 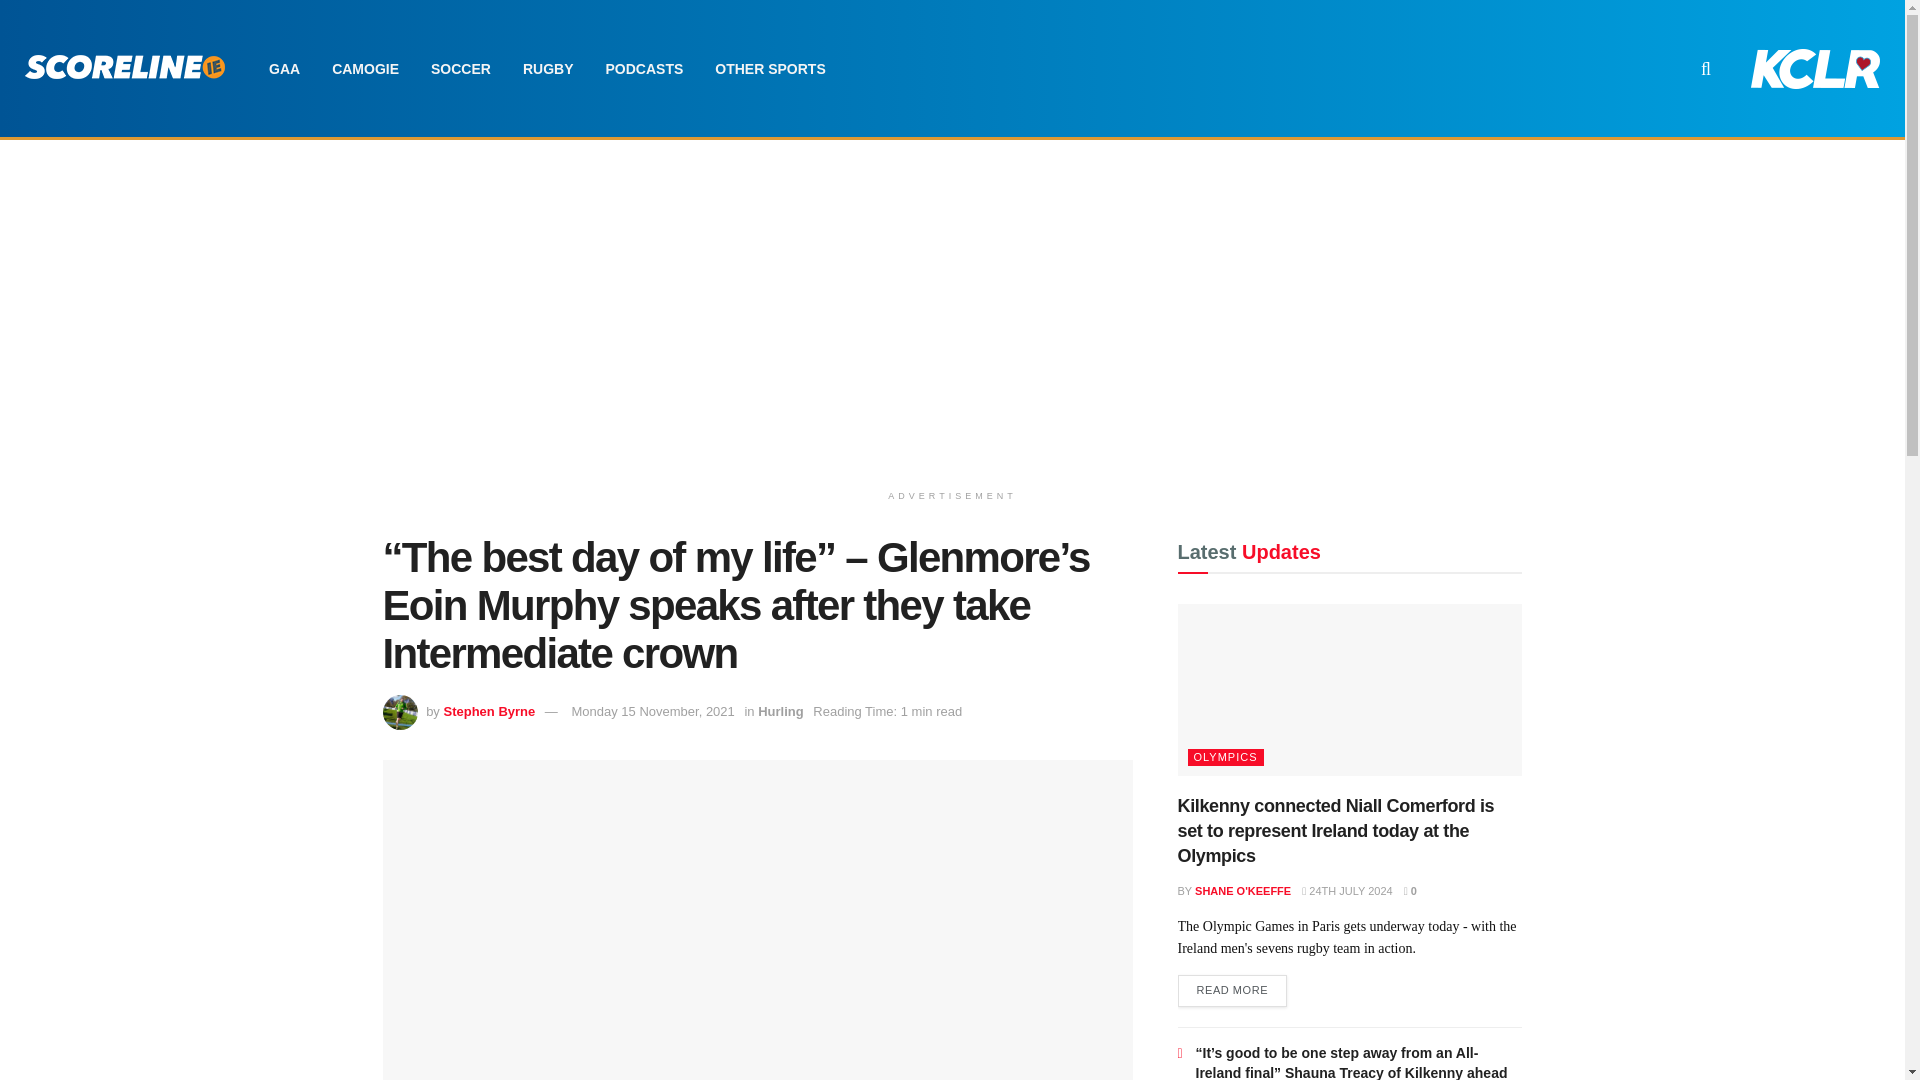 What do you see at coordinates (644, 68) in the screenshot?
I see `PODCASTS` at bounding box center [644, 68].